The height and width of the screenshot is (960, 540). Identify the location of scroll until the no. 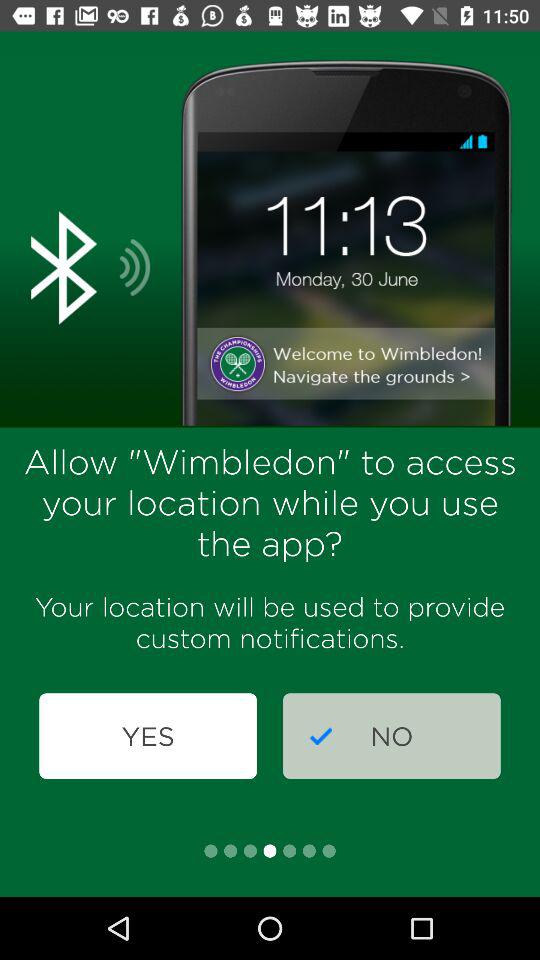
(392, 736).